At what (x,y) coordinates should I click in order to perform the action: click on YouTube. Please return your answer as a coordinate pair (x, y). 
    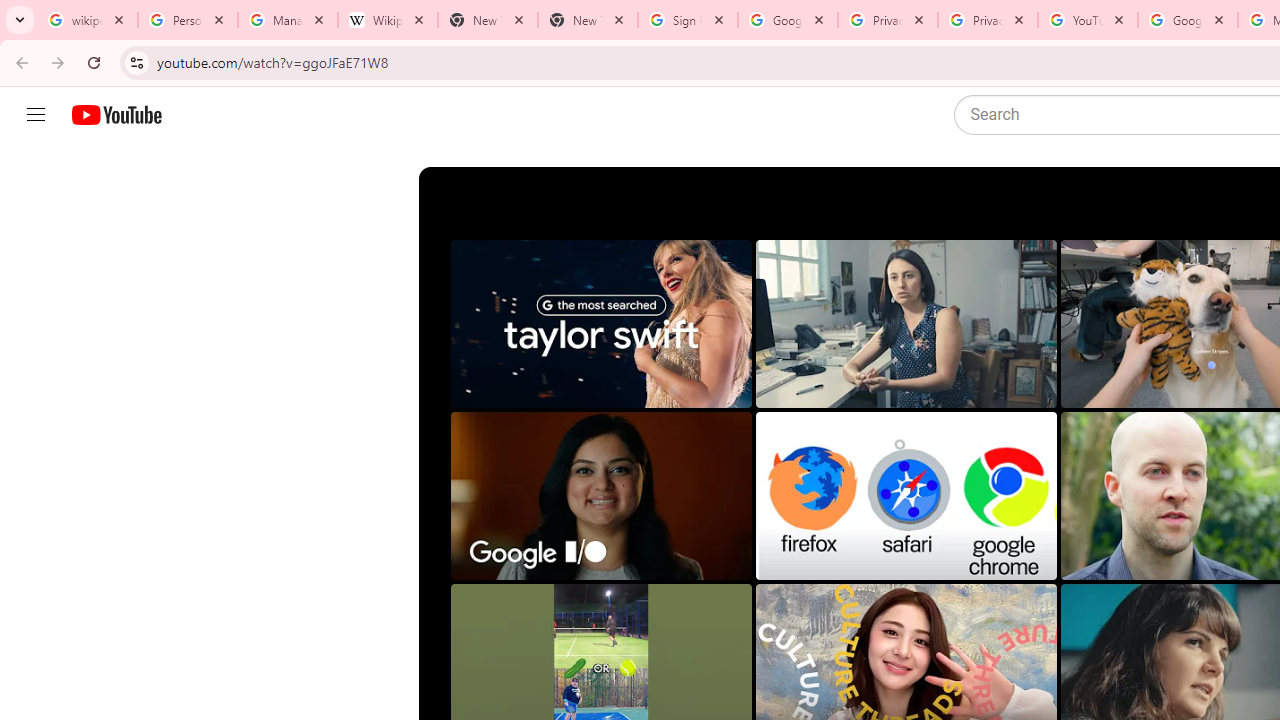
    Looking at the image, I should click on (1088, 20).